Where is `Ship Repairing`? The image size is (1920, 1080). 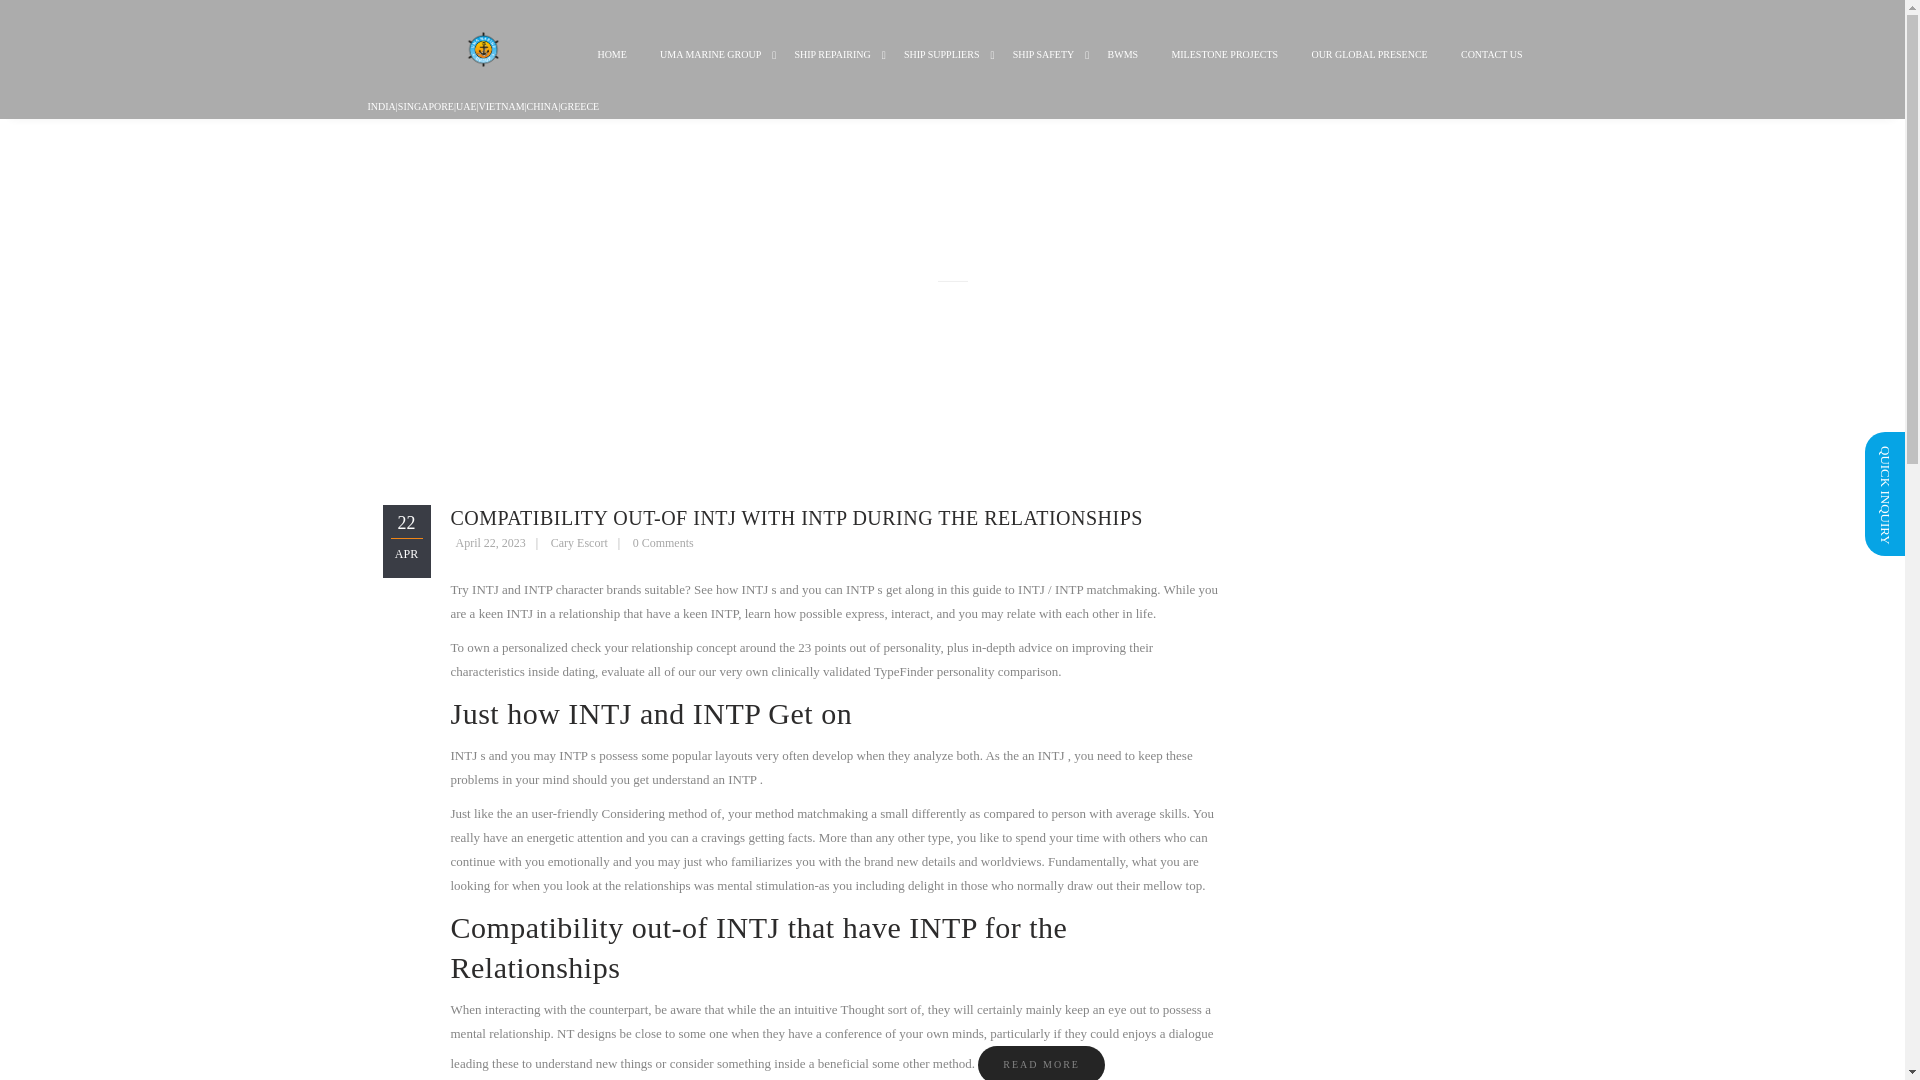 Ship Repairing is located at coordinates (832, 70).